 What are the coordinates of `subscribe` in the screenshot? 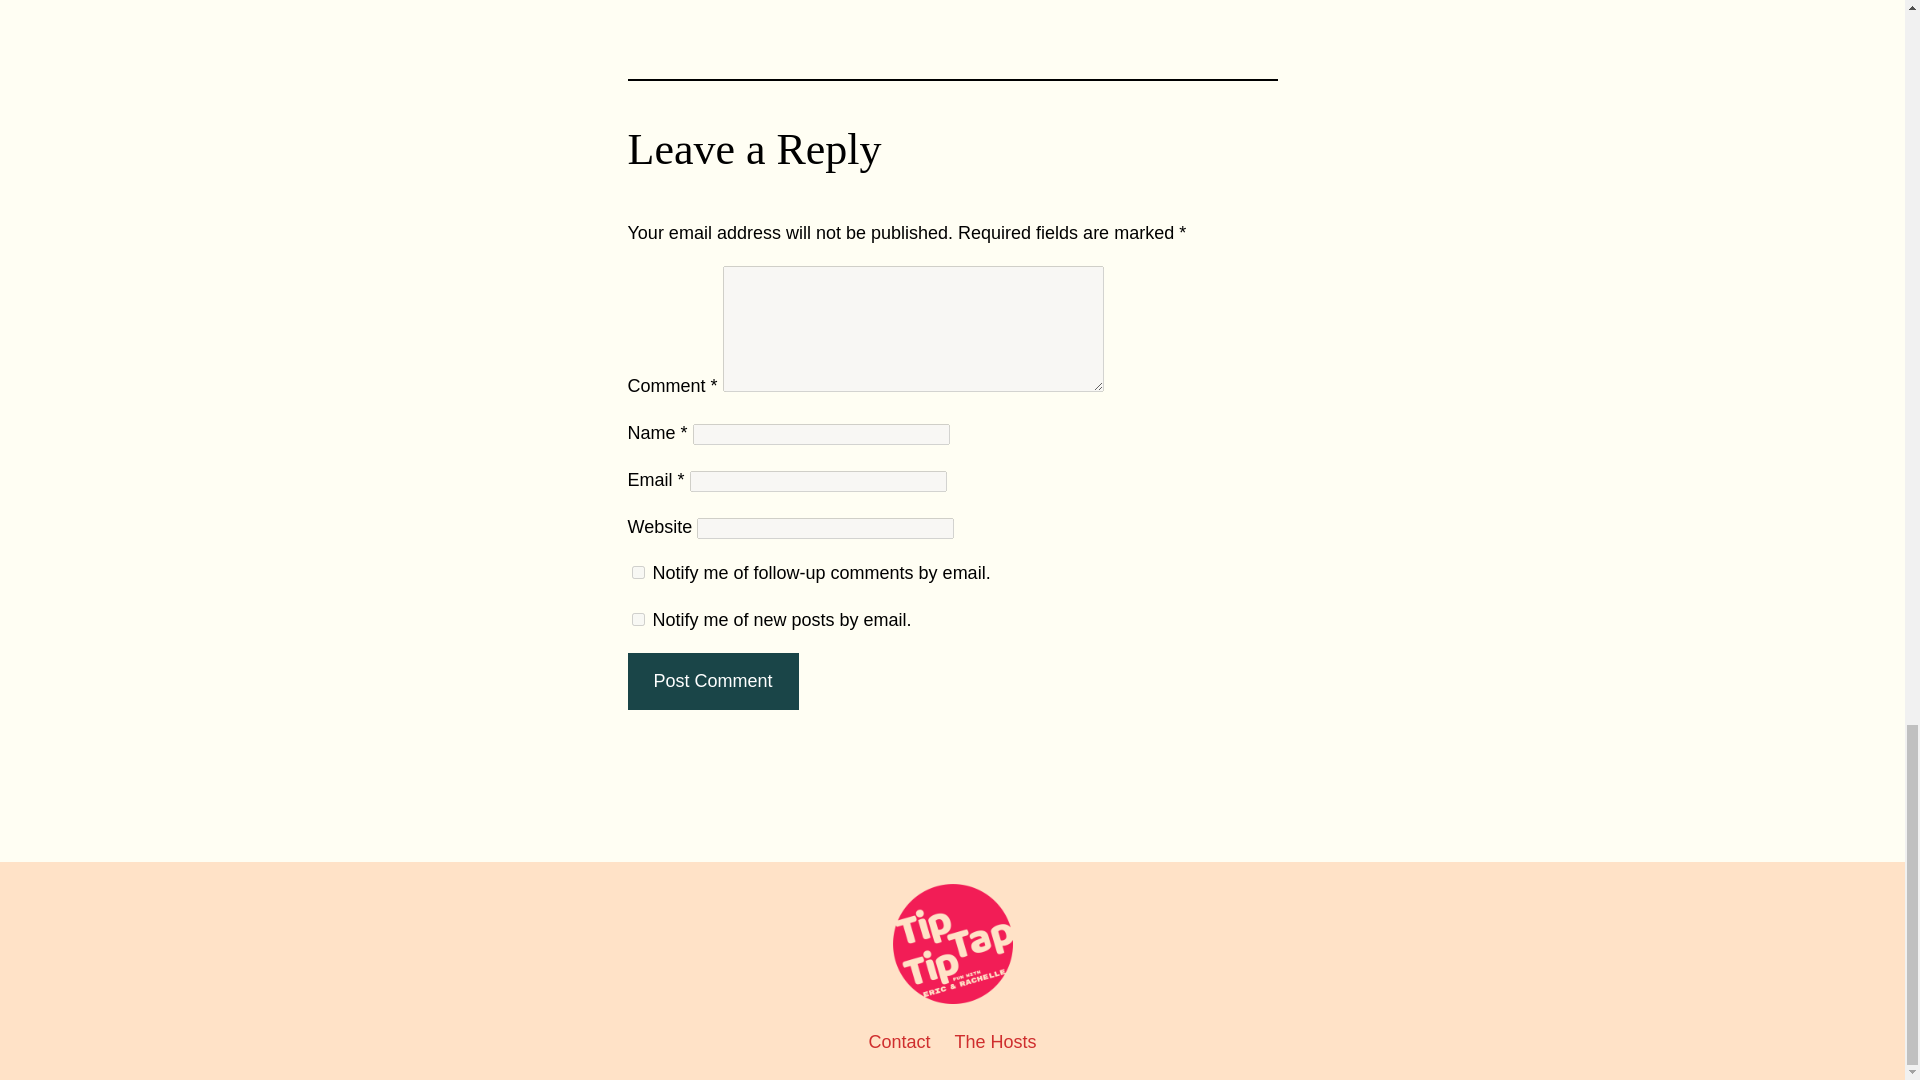 It's located at (638, 620).